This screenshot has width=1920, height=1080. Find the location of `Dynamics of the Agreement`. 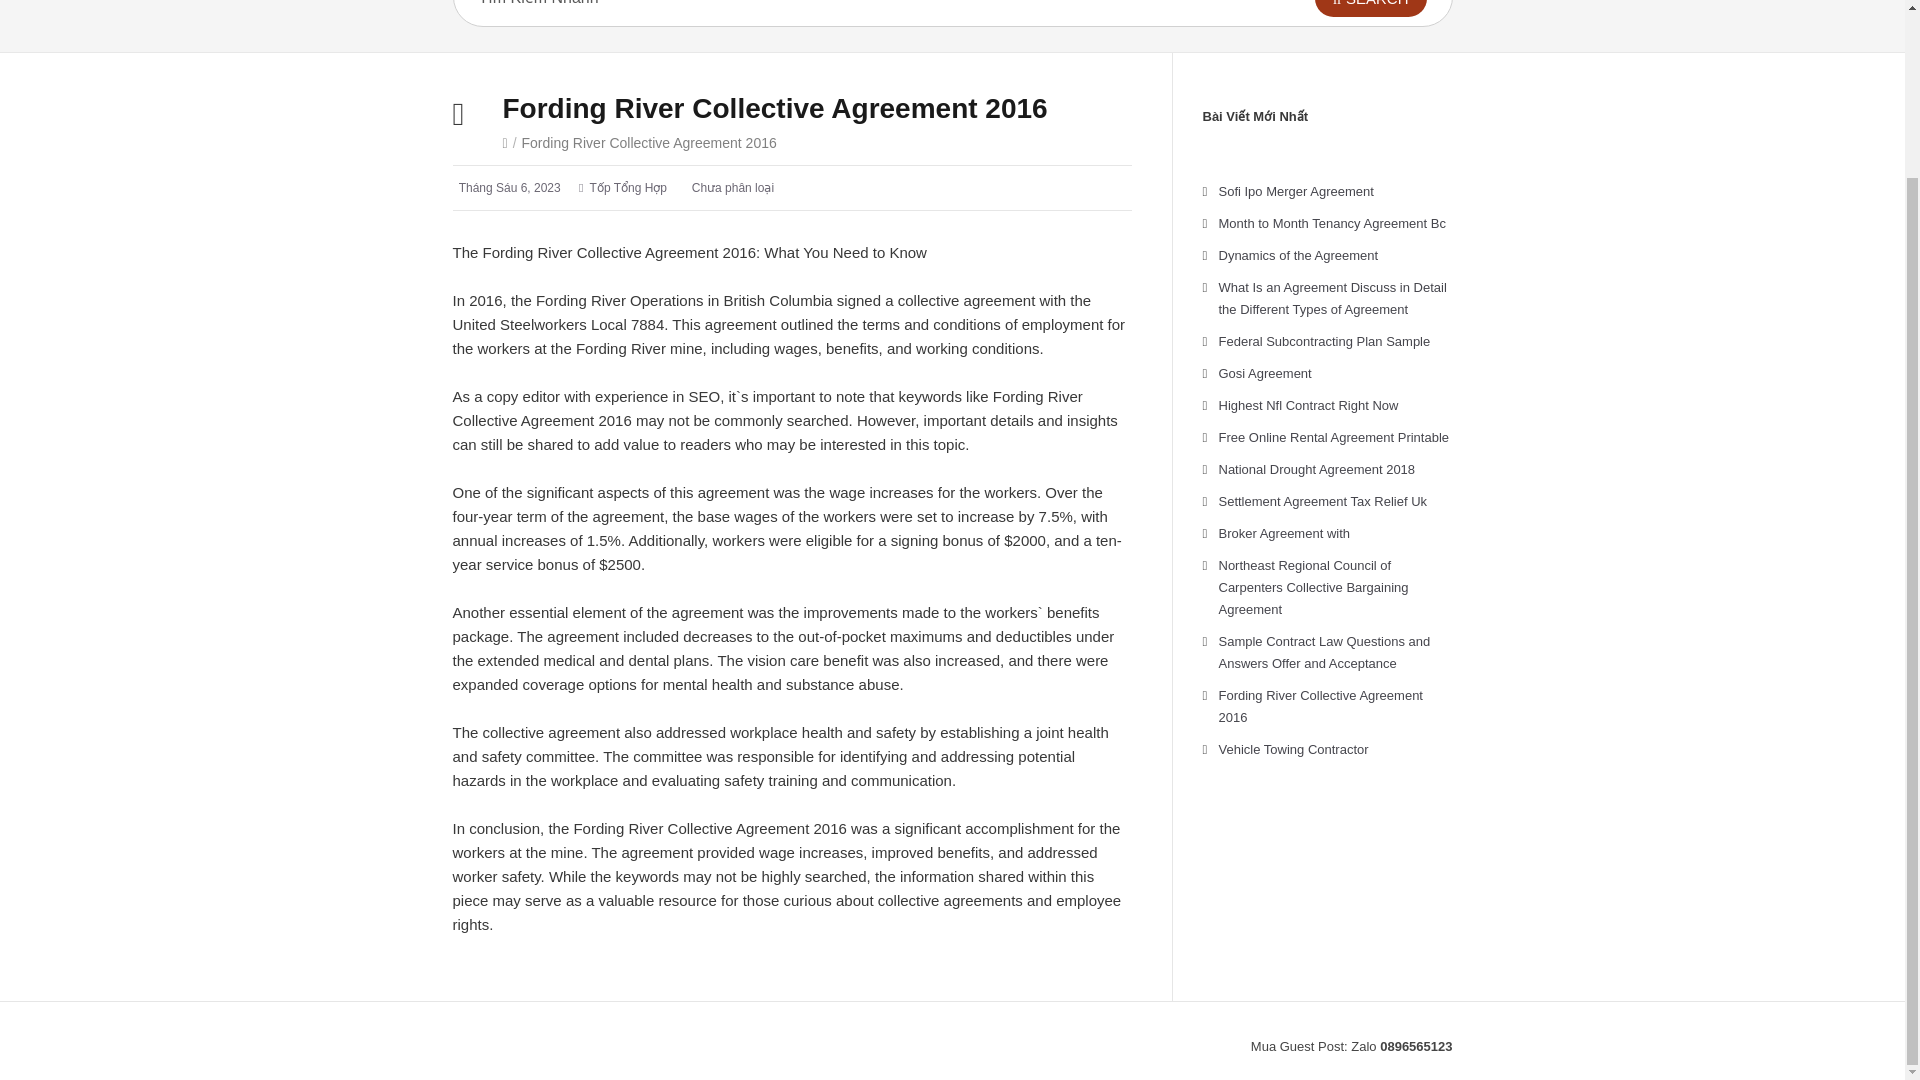

Dynamics of the Agreement is located at coordinates (1298, 256).